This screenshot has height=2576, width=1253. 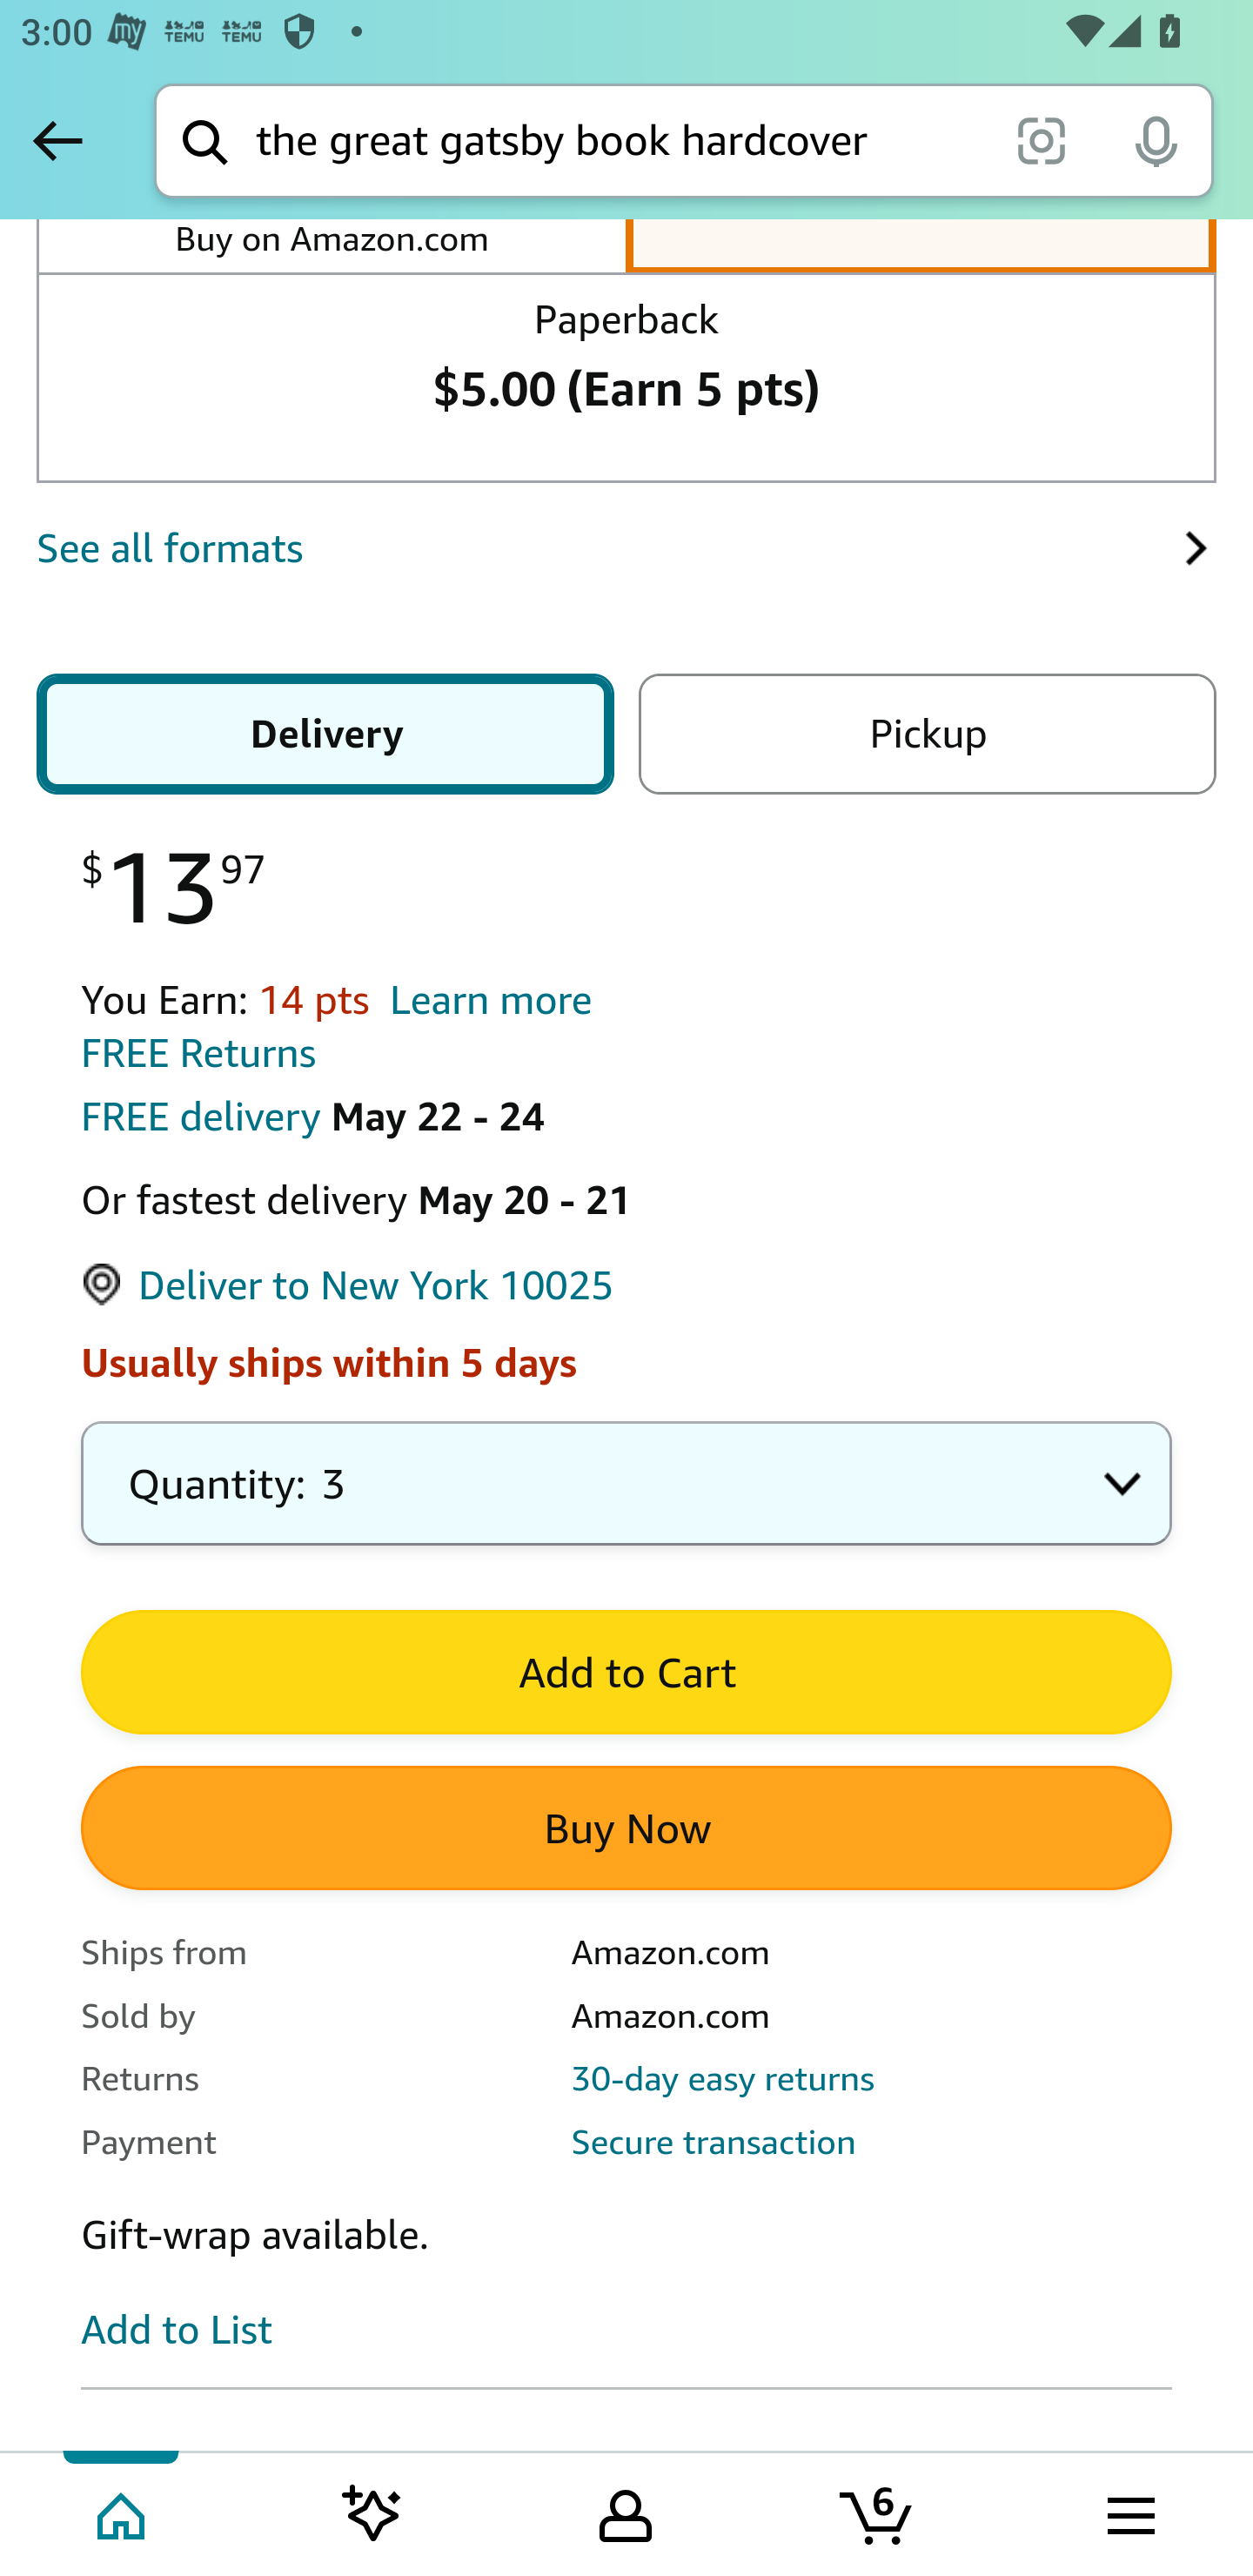 What do you see at coordinates (199, 1053) in the screenshot?
I see `FREE Returns` at bounding box center [199, 1053].